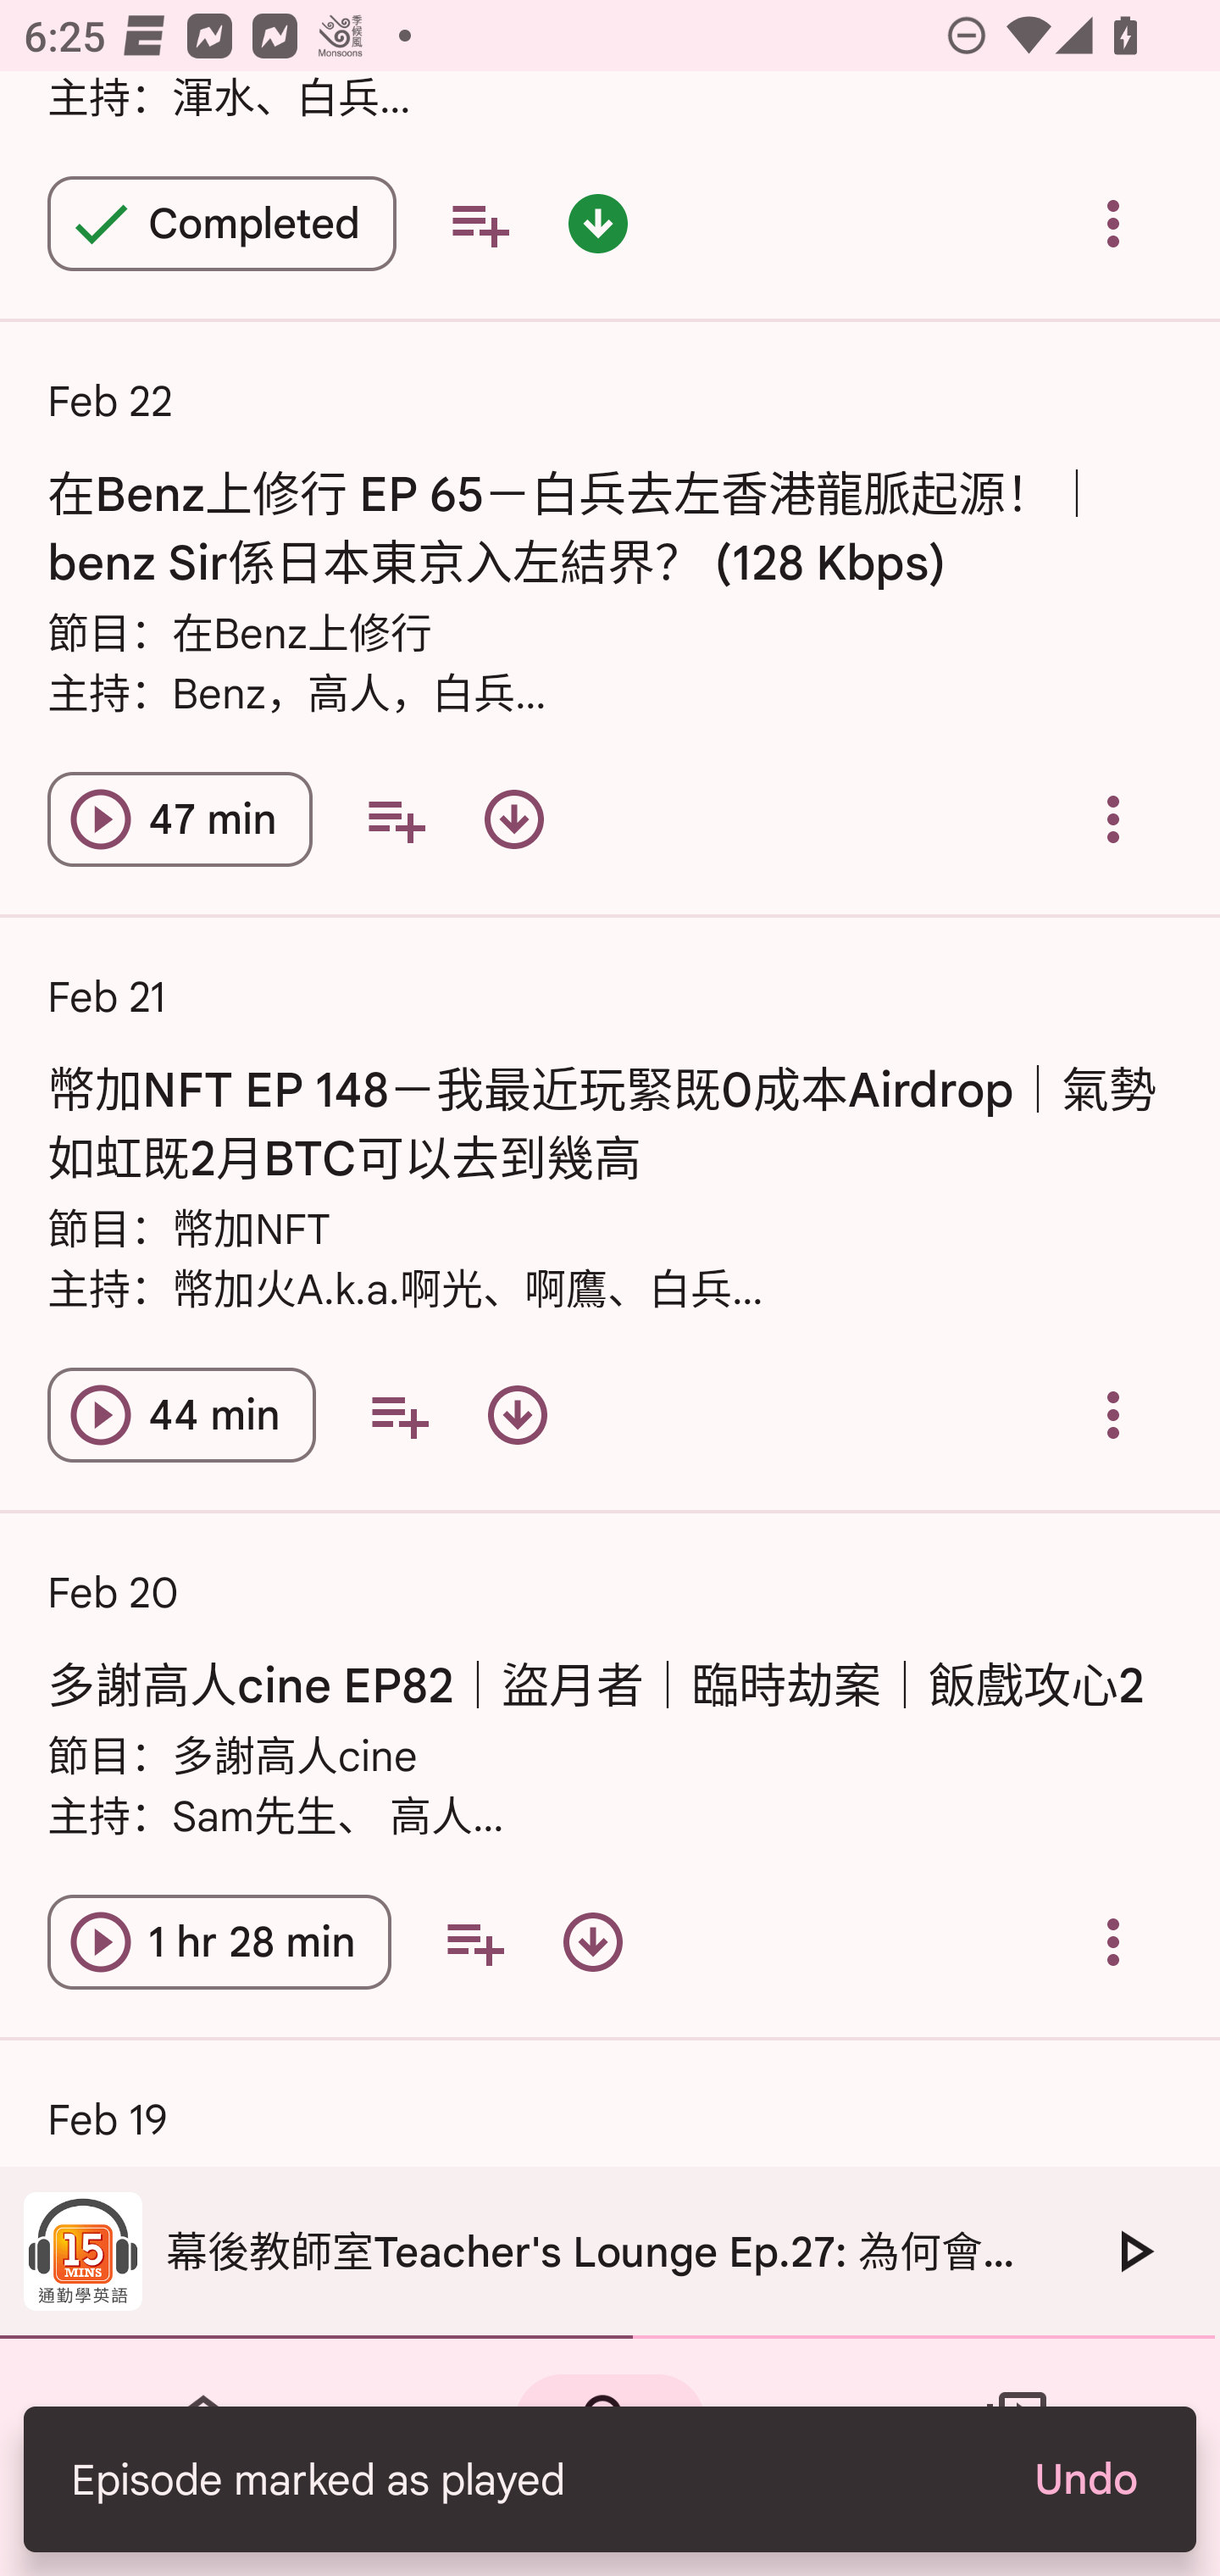  Describe the element at coordinates (518, 1415) in the screenshot. I see `Download episode` at that location.